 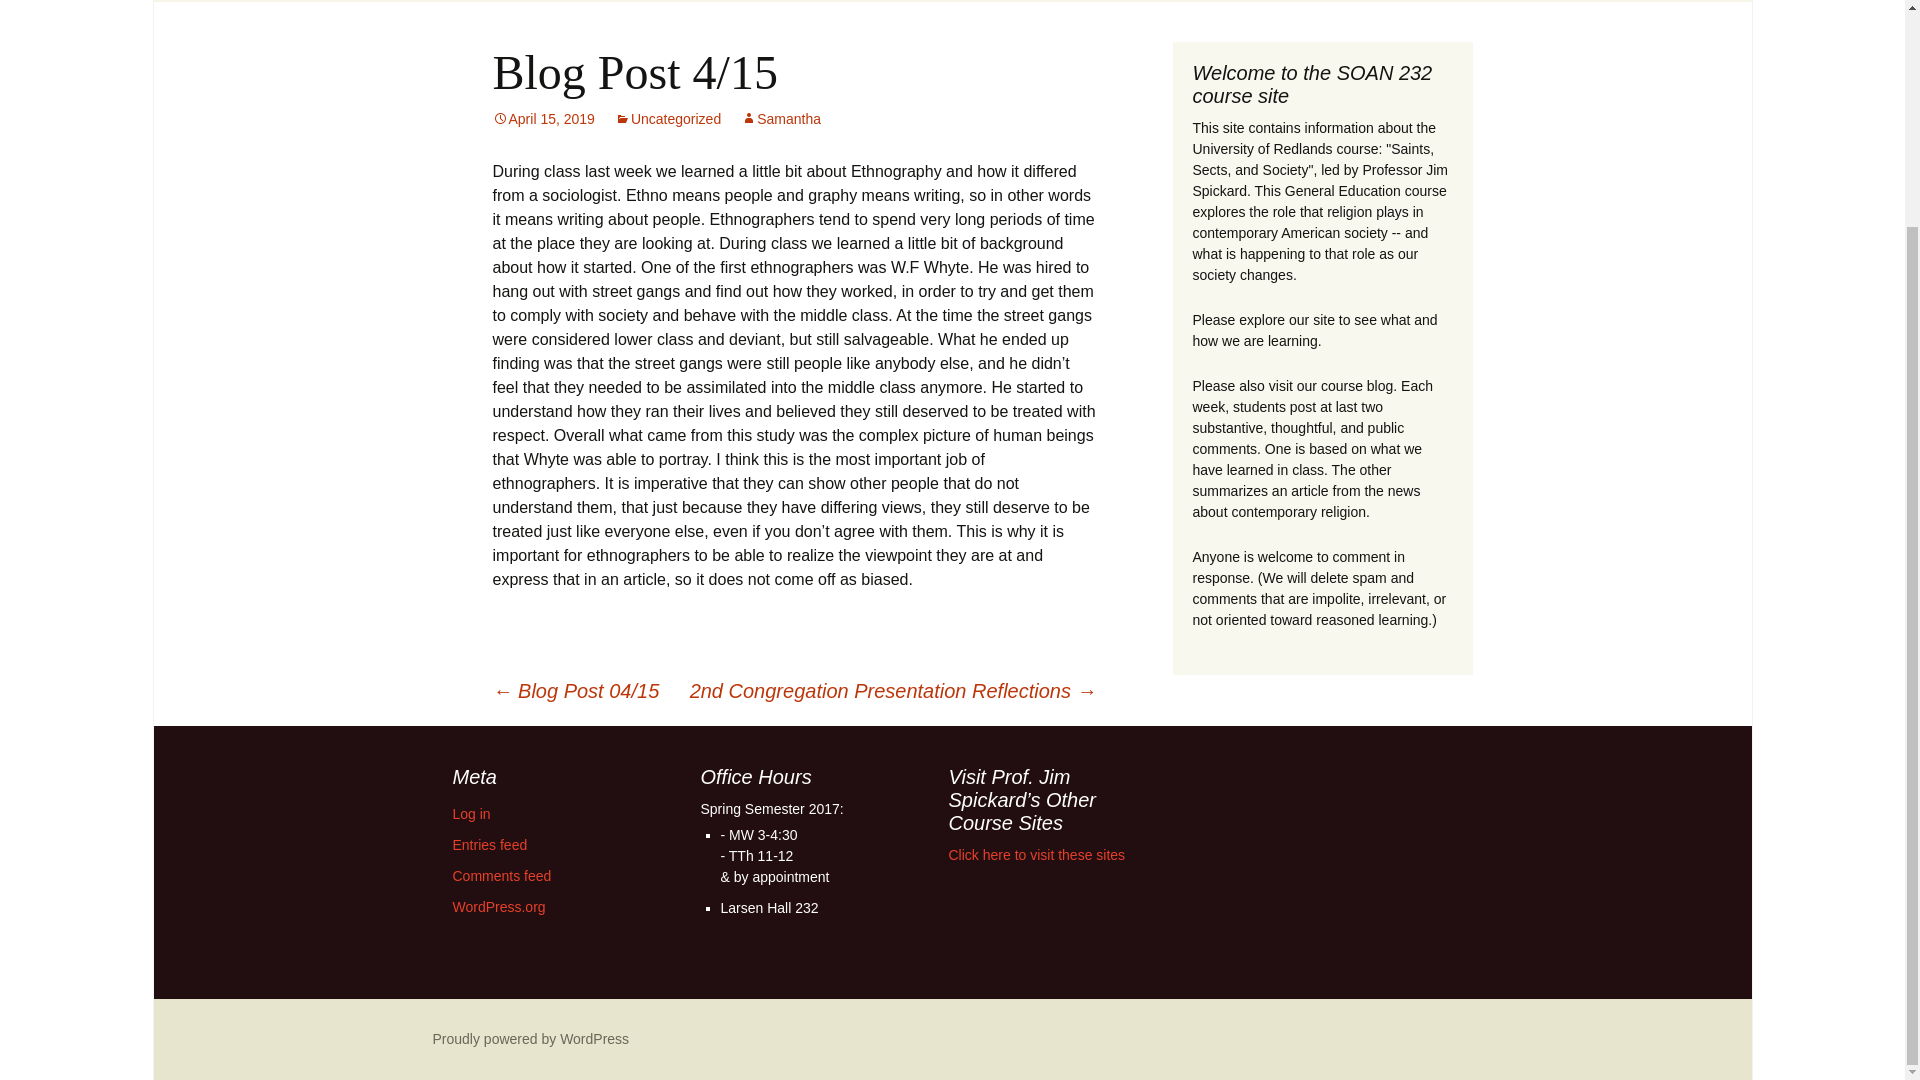 I want to click on April 15, 2019, so click(x=542, y=119).